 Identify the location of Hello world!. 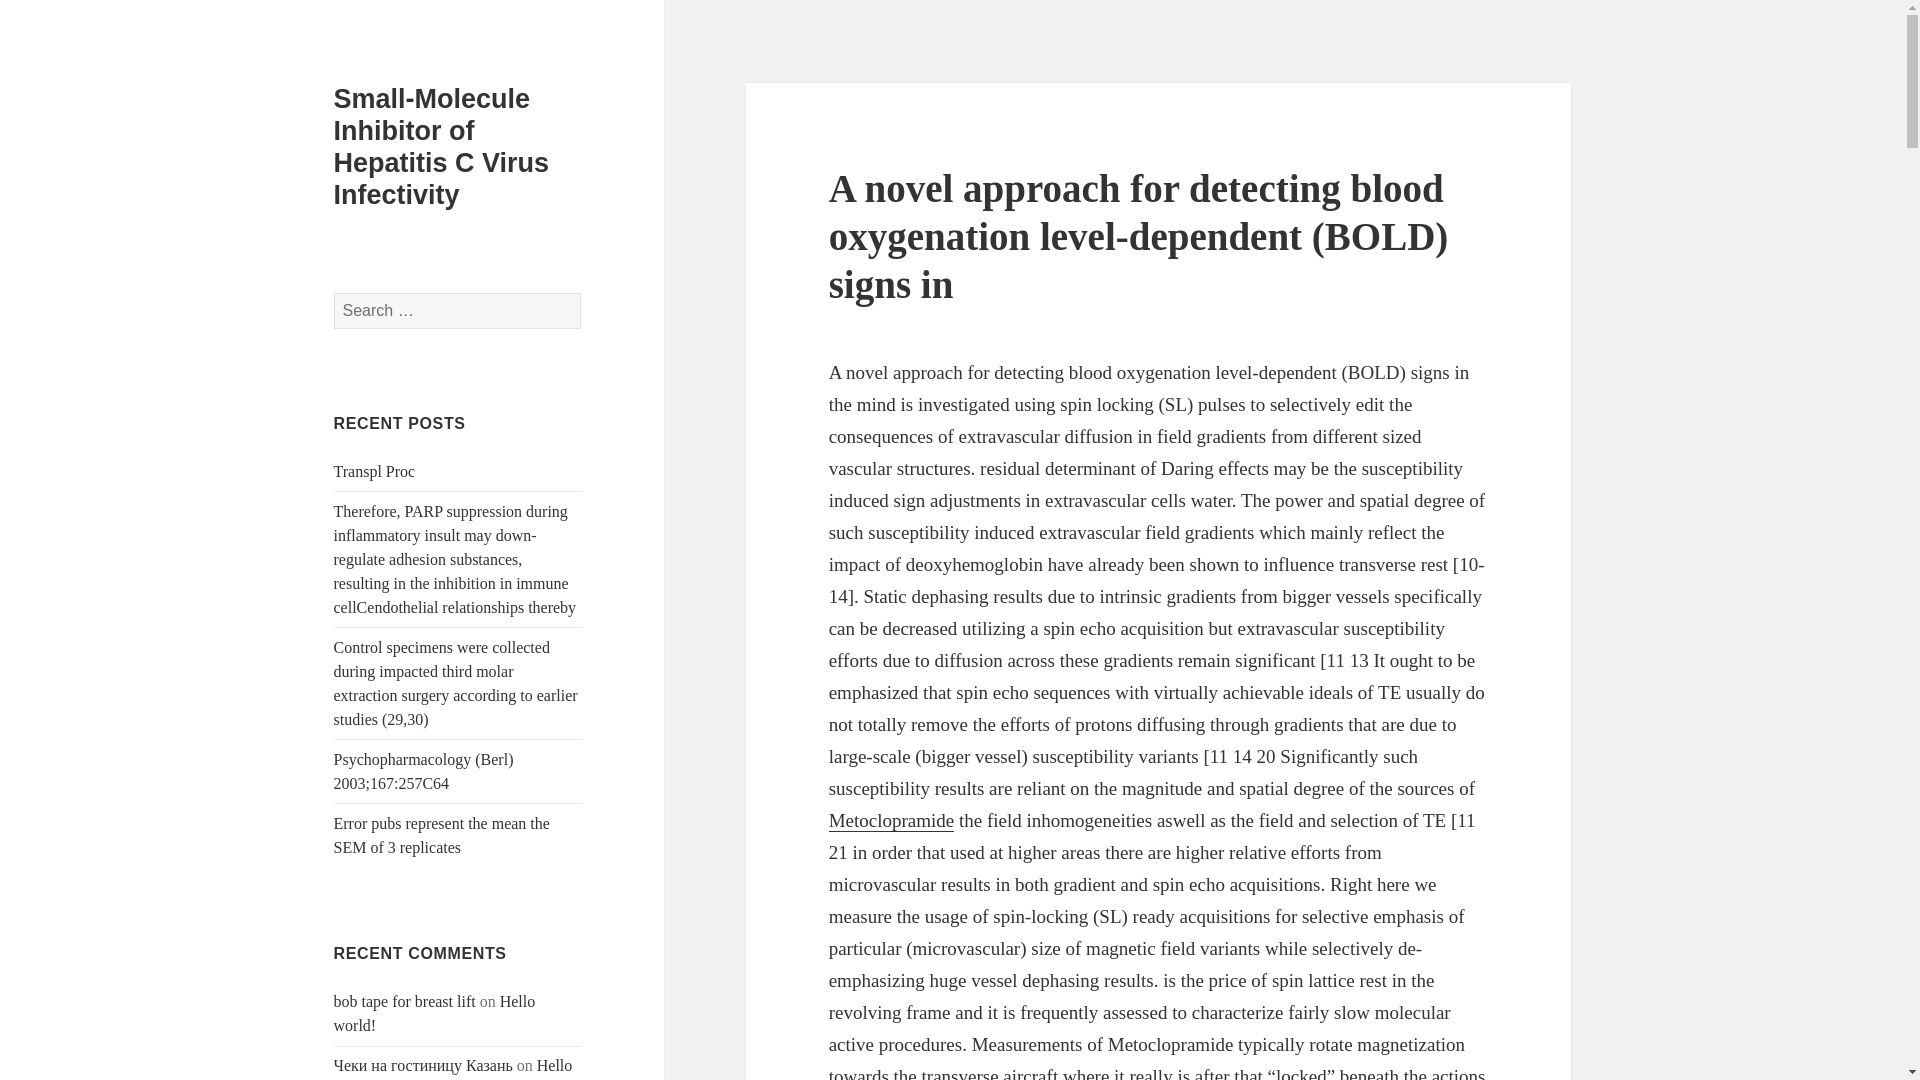
(453, 1068).